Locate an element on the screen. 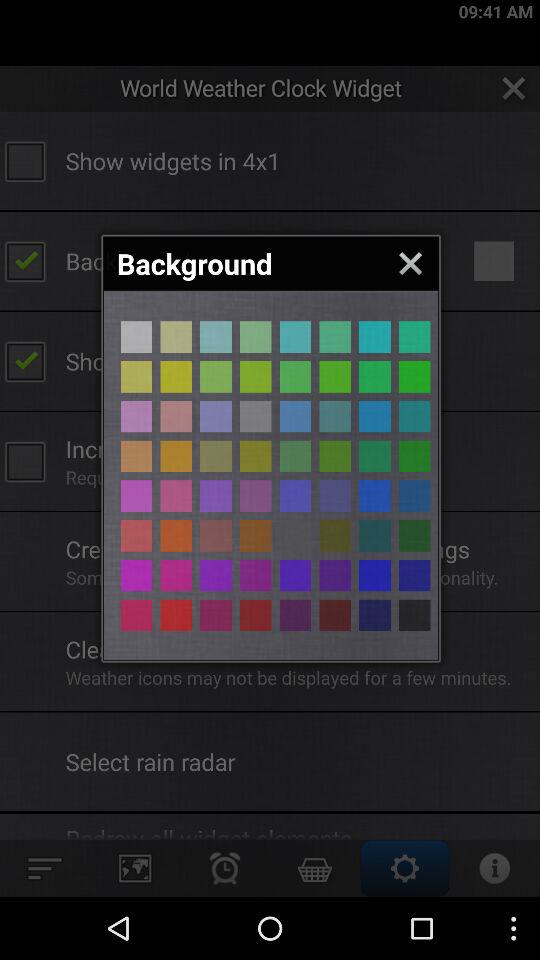 The height and width of the screenshot is (960, 540). choose a color is located at coordinates (136, 416).